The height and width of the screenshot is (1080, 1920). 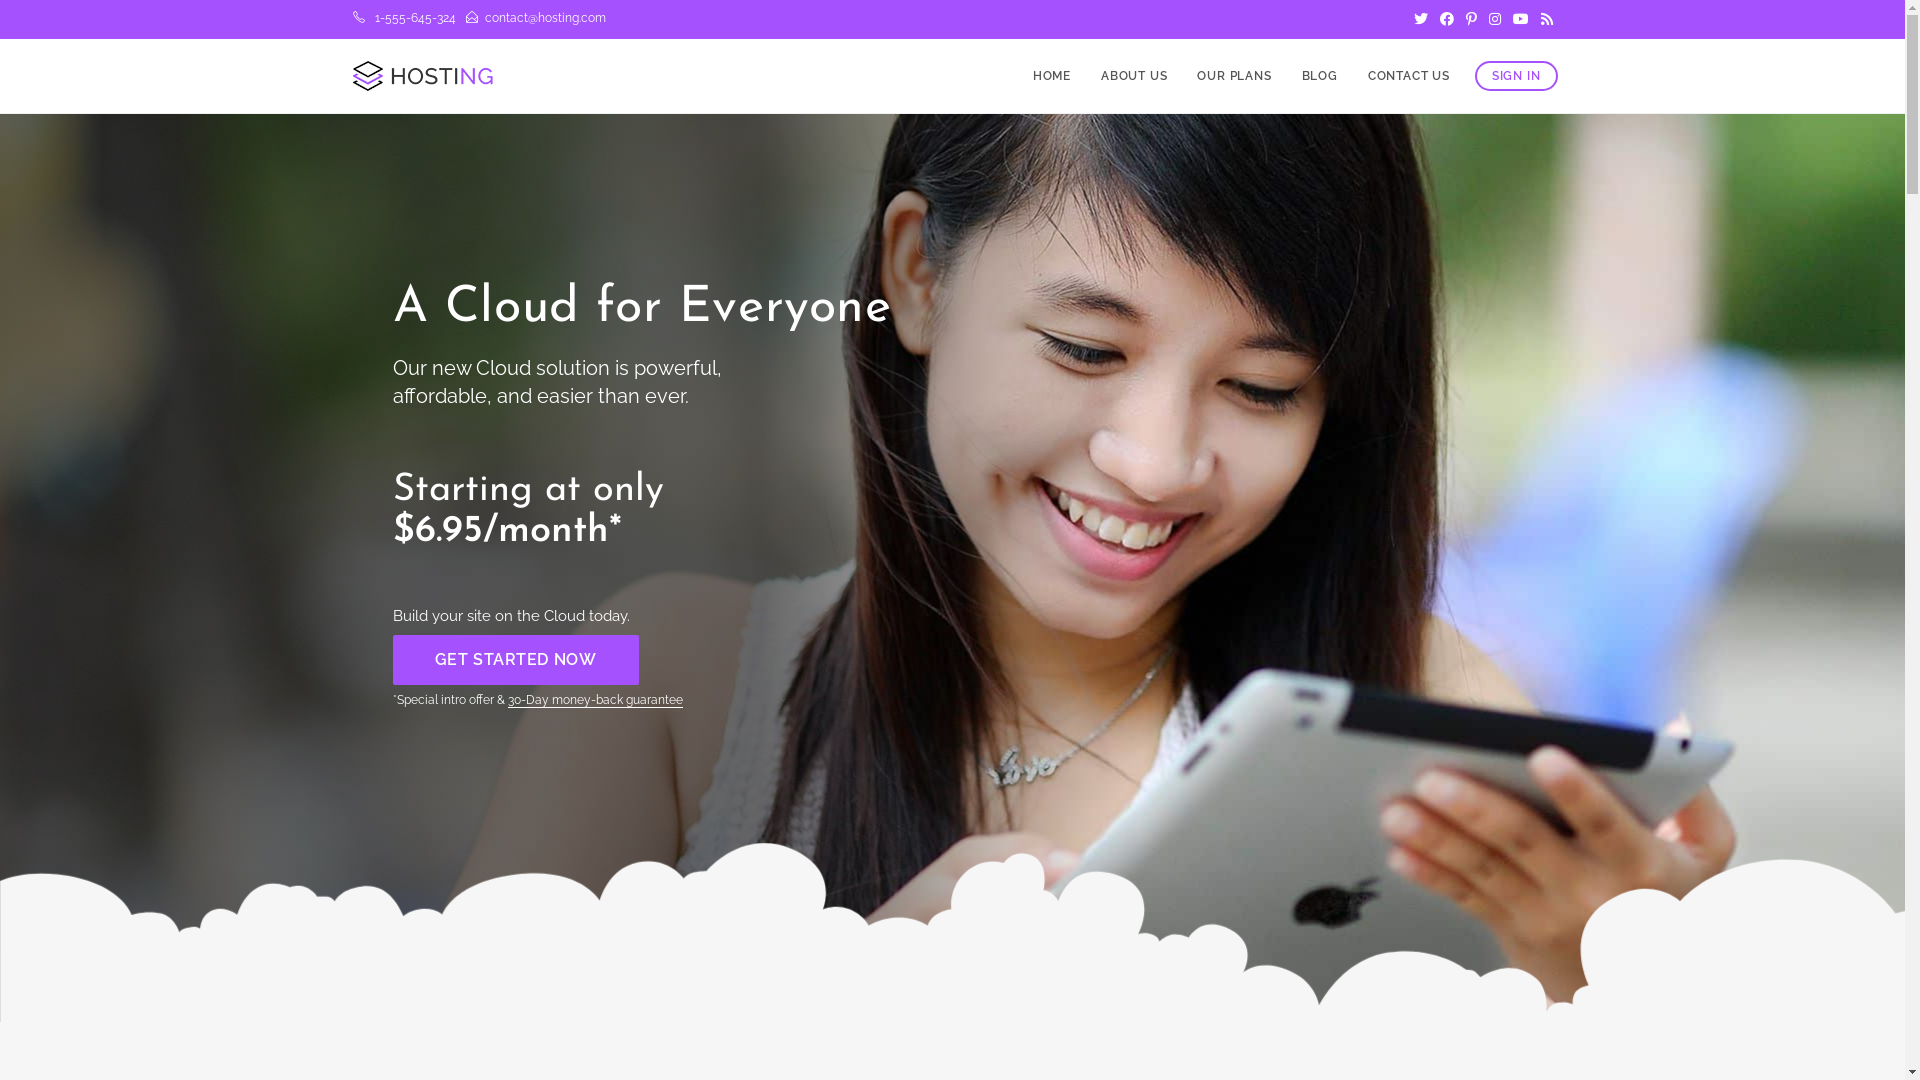 I want to click on CONTACT US, so click(x=1409, y=76).